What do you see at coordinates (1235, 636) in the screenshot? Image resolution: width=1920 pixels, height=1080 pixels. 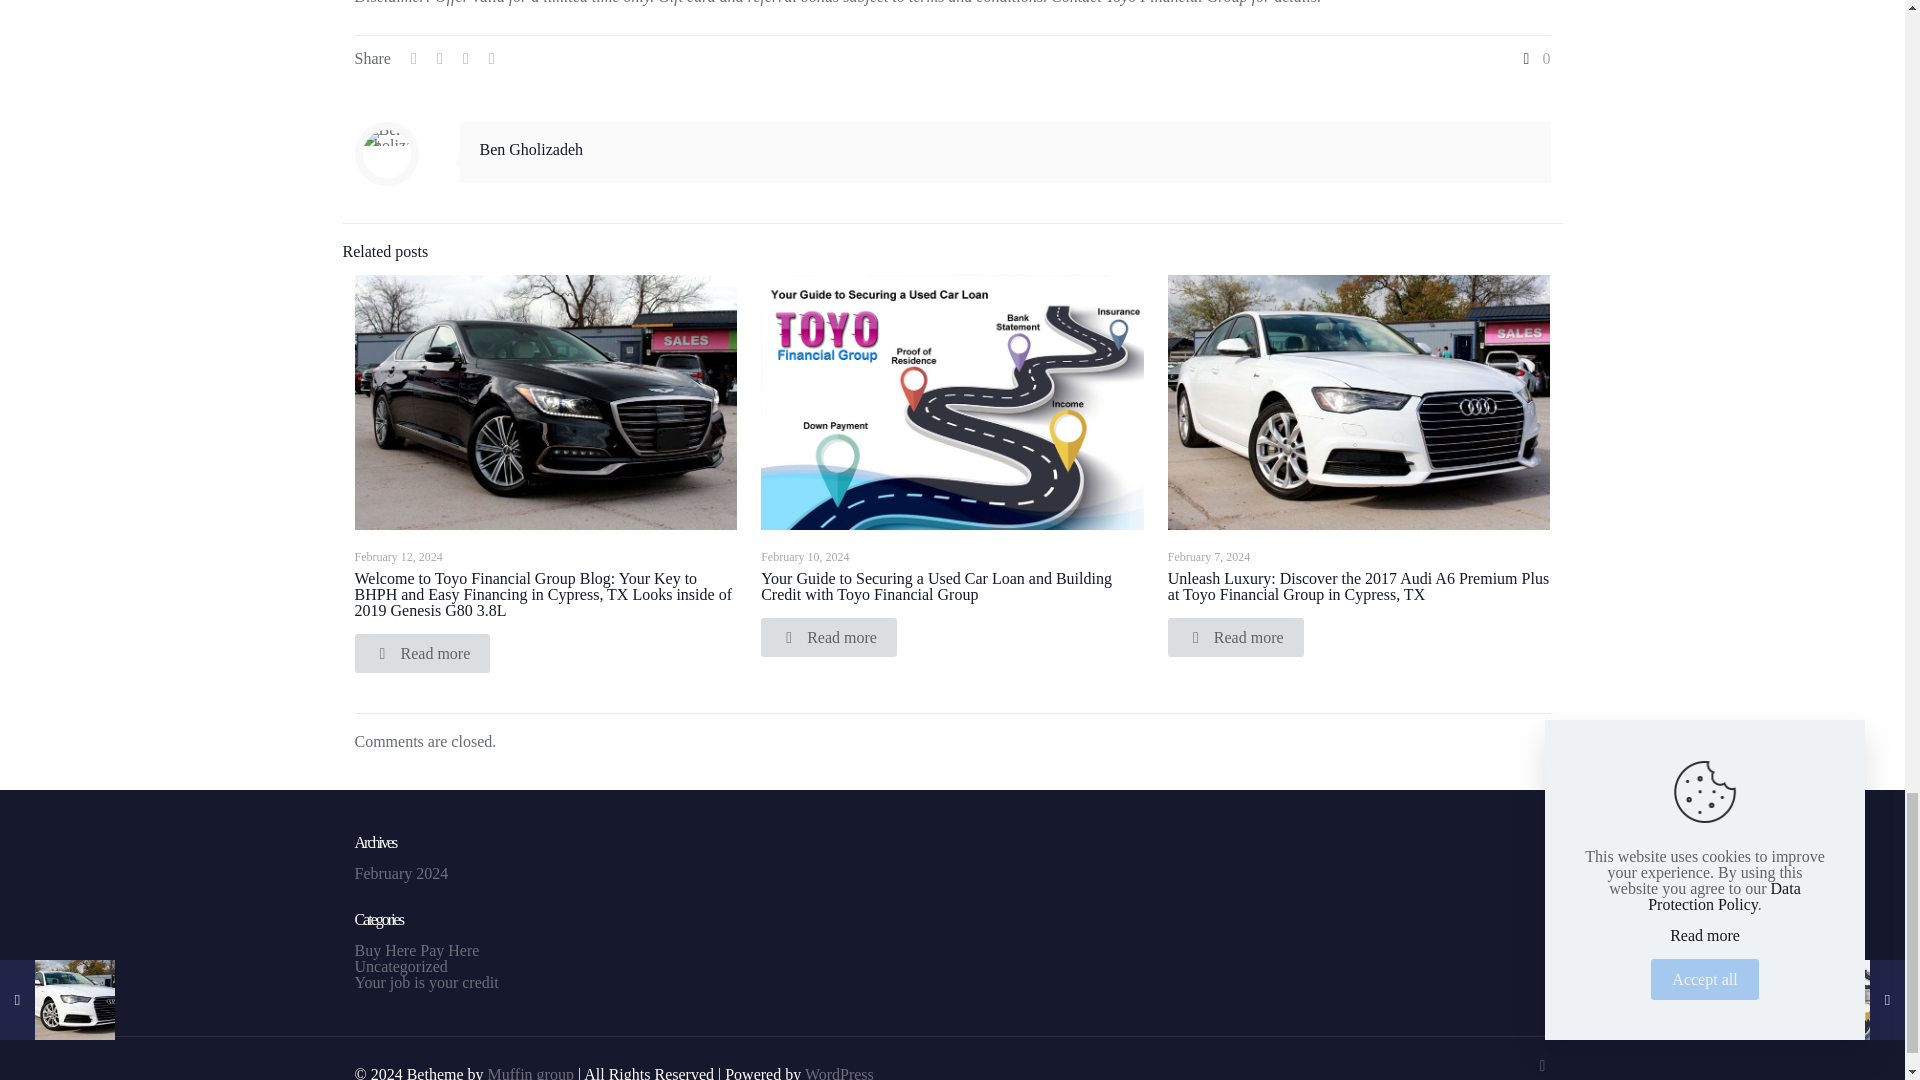 I see `Read more` at bounding box center [1235, 636].